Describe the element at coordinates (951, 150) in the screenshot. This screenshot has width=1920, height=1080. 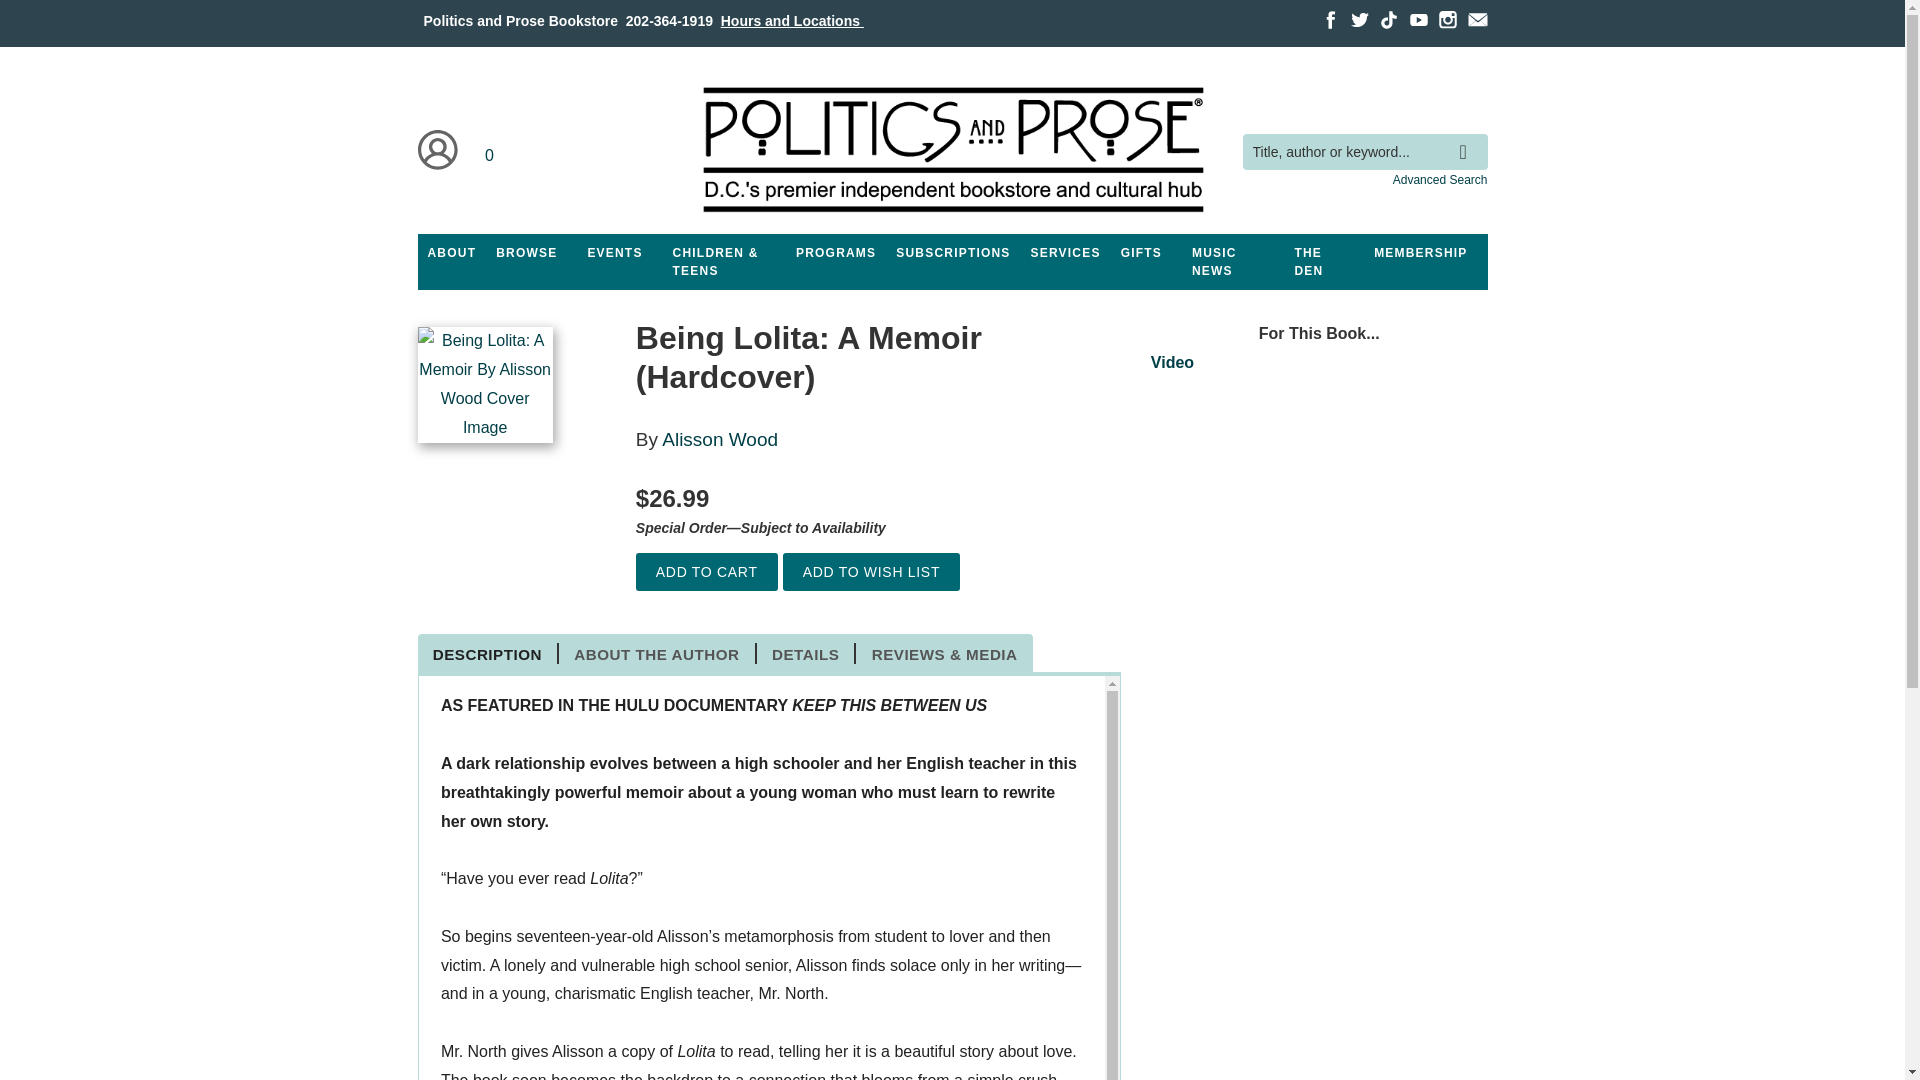
I see `Home` at that location.